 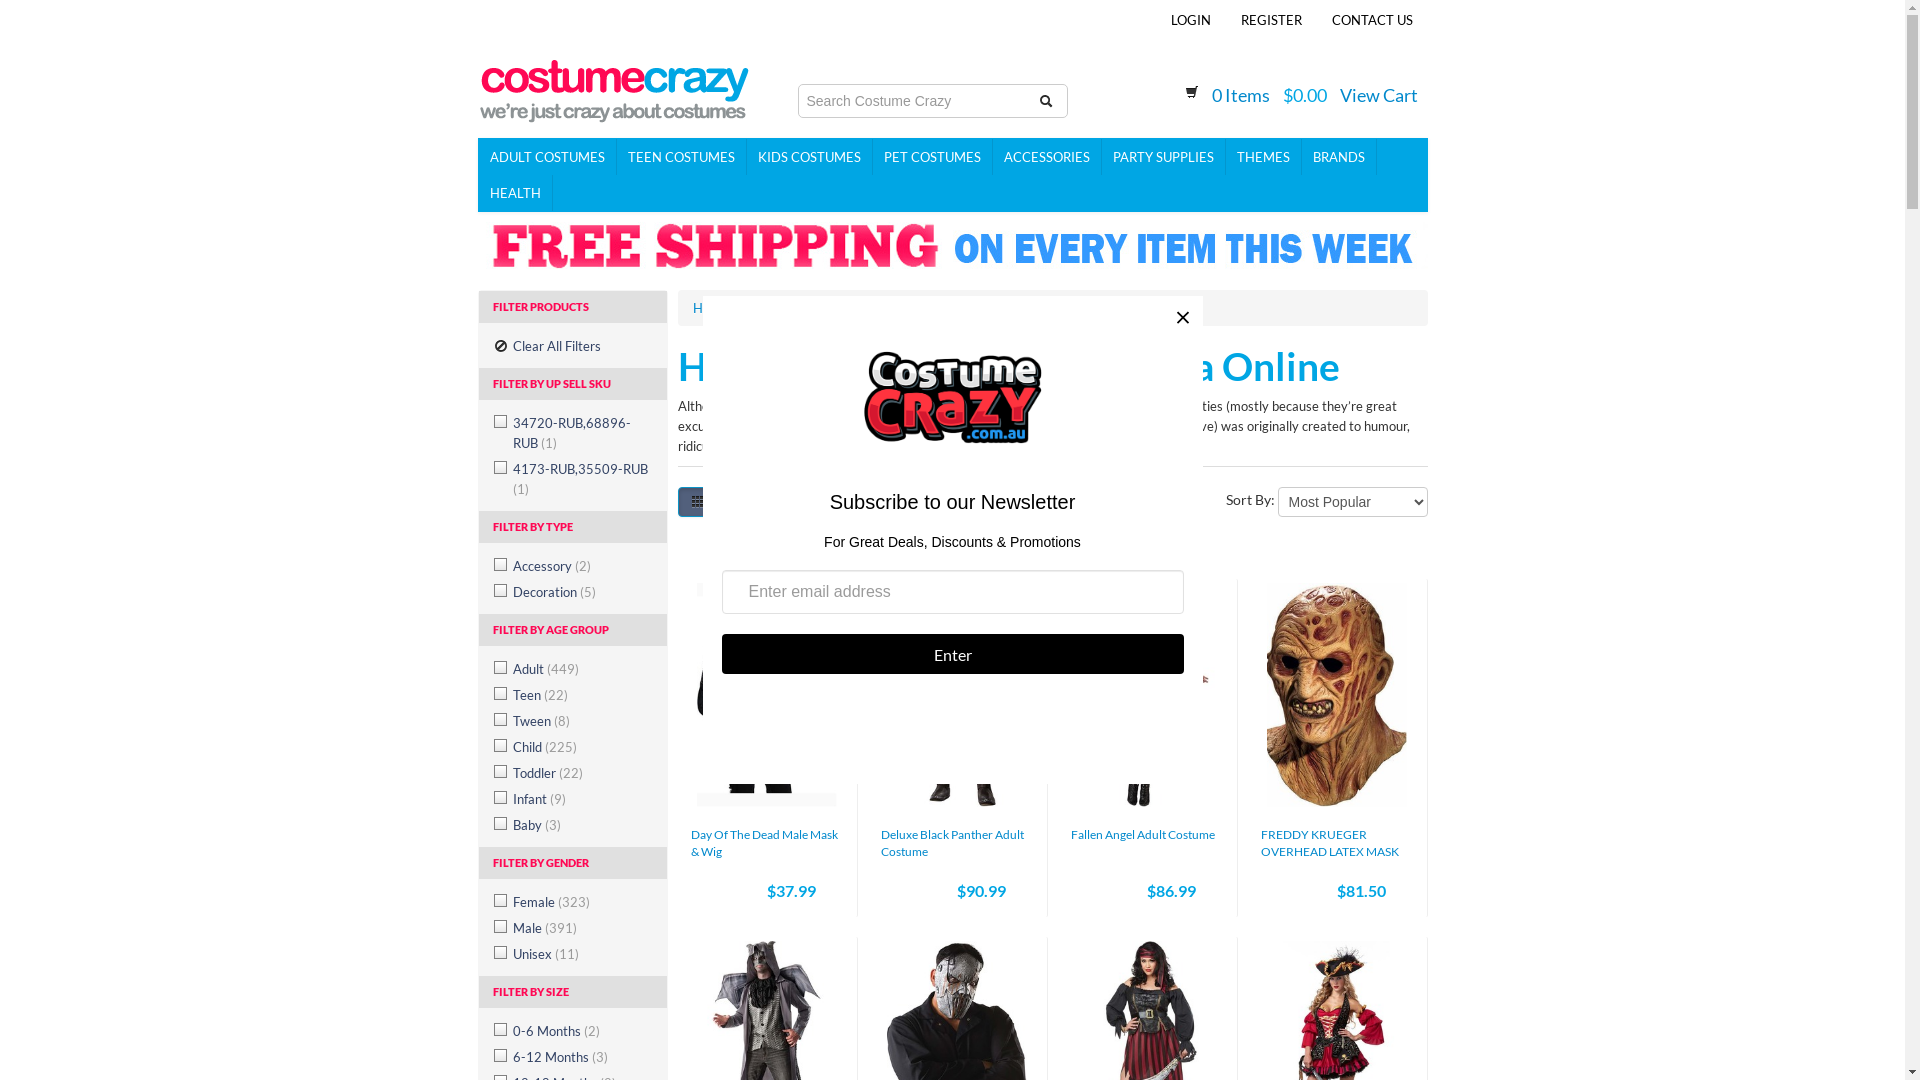 What do you see at coordinates (578, 799) in the screenshot?
I see `Infant (9)` at bounding box center [578, 799].